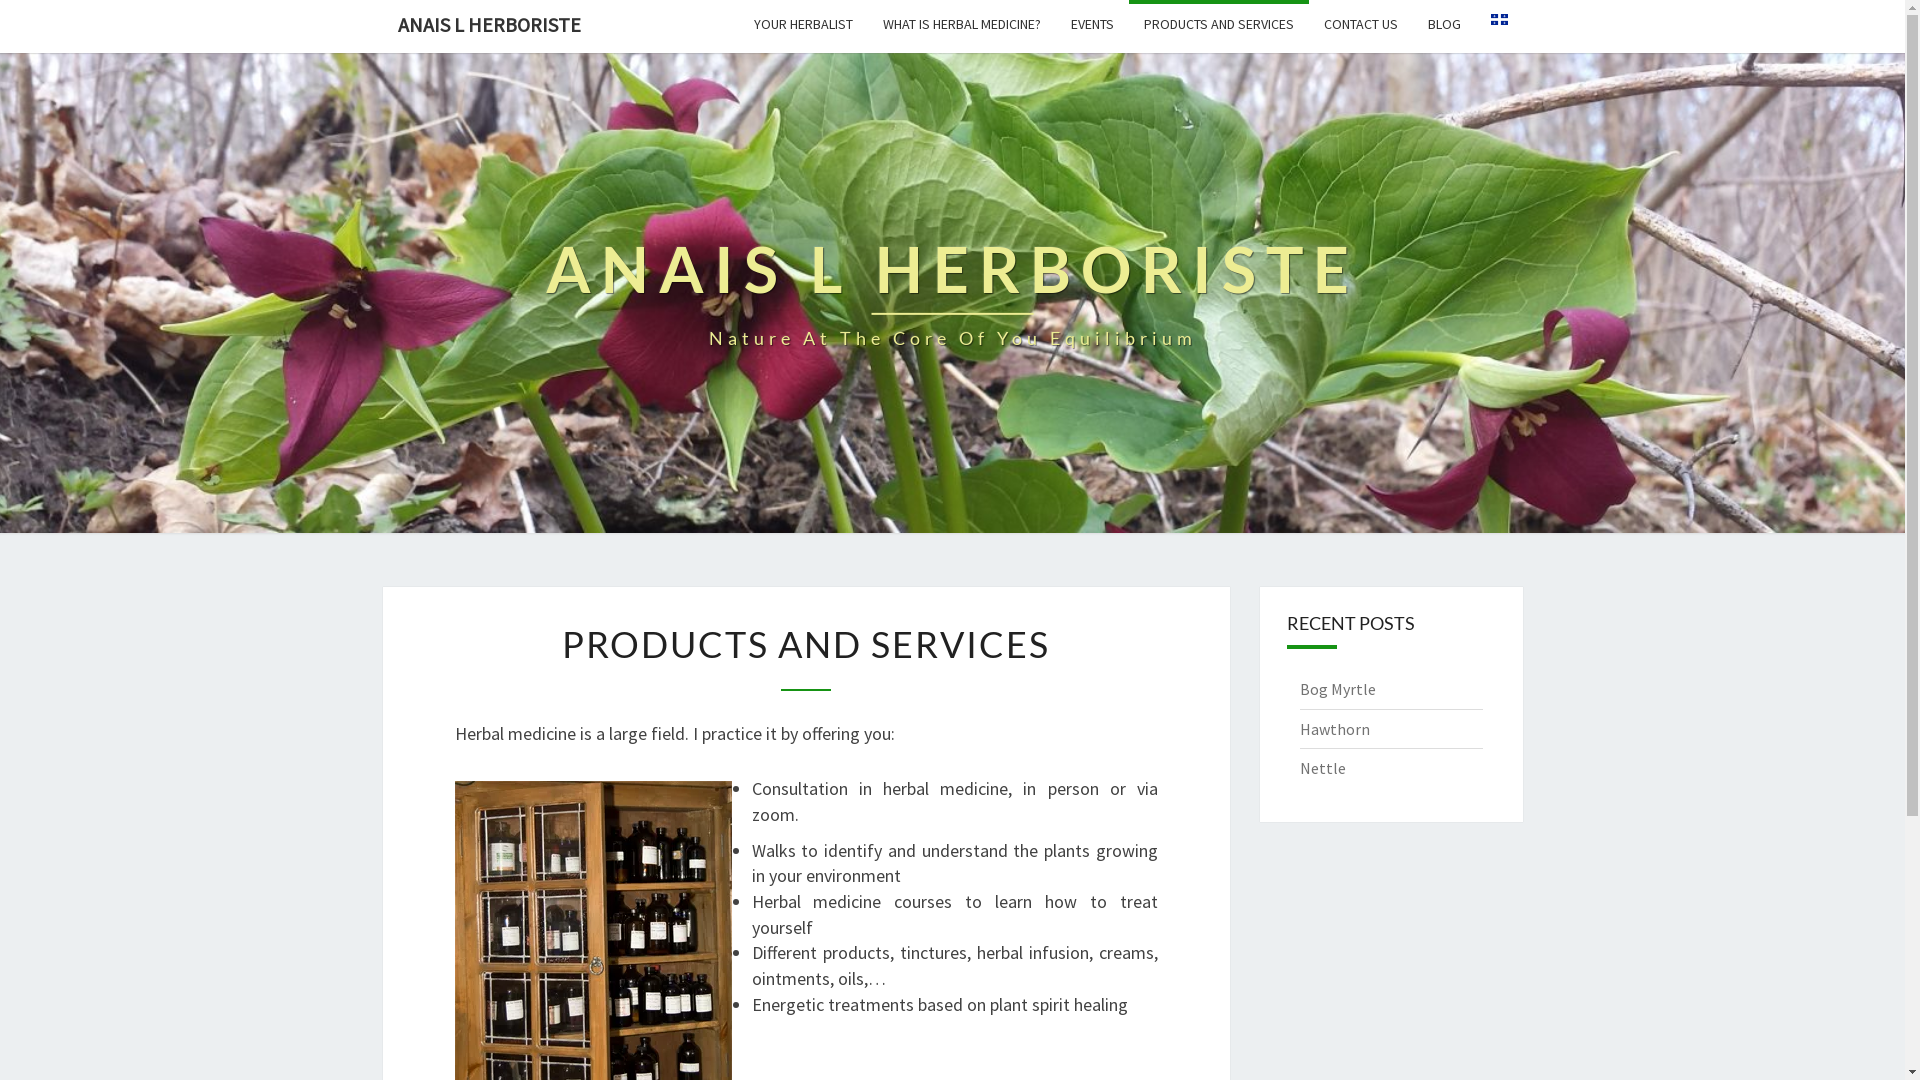 The image size is (1920, 1080). What do you see at coordinates (1218, 24) in the screenshot?
I see `PRODUCTS AND SERVICES` at bounding box center [1218, 24].